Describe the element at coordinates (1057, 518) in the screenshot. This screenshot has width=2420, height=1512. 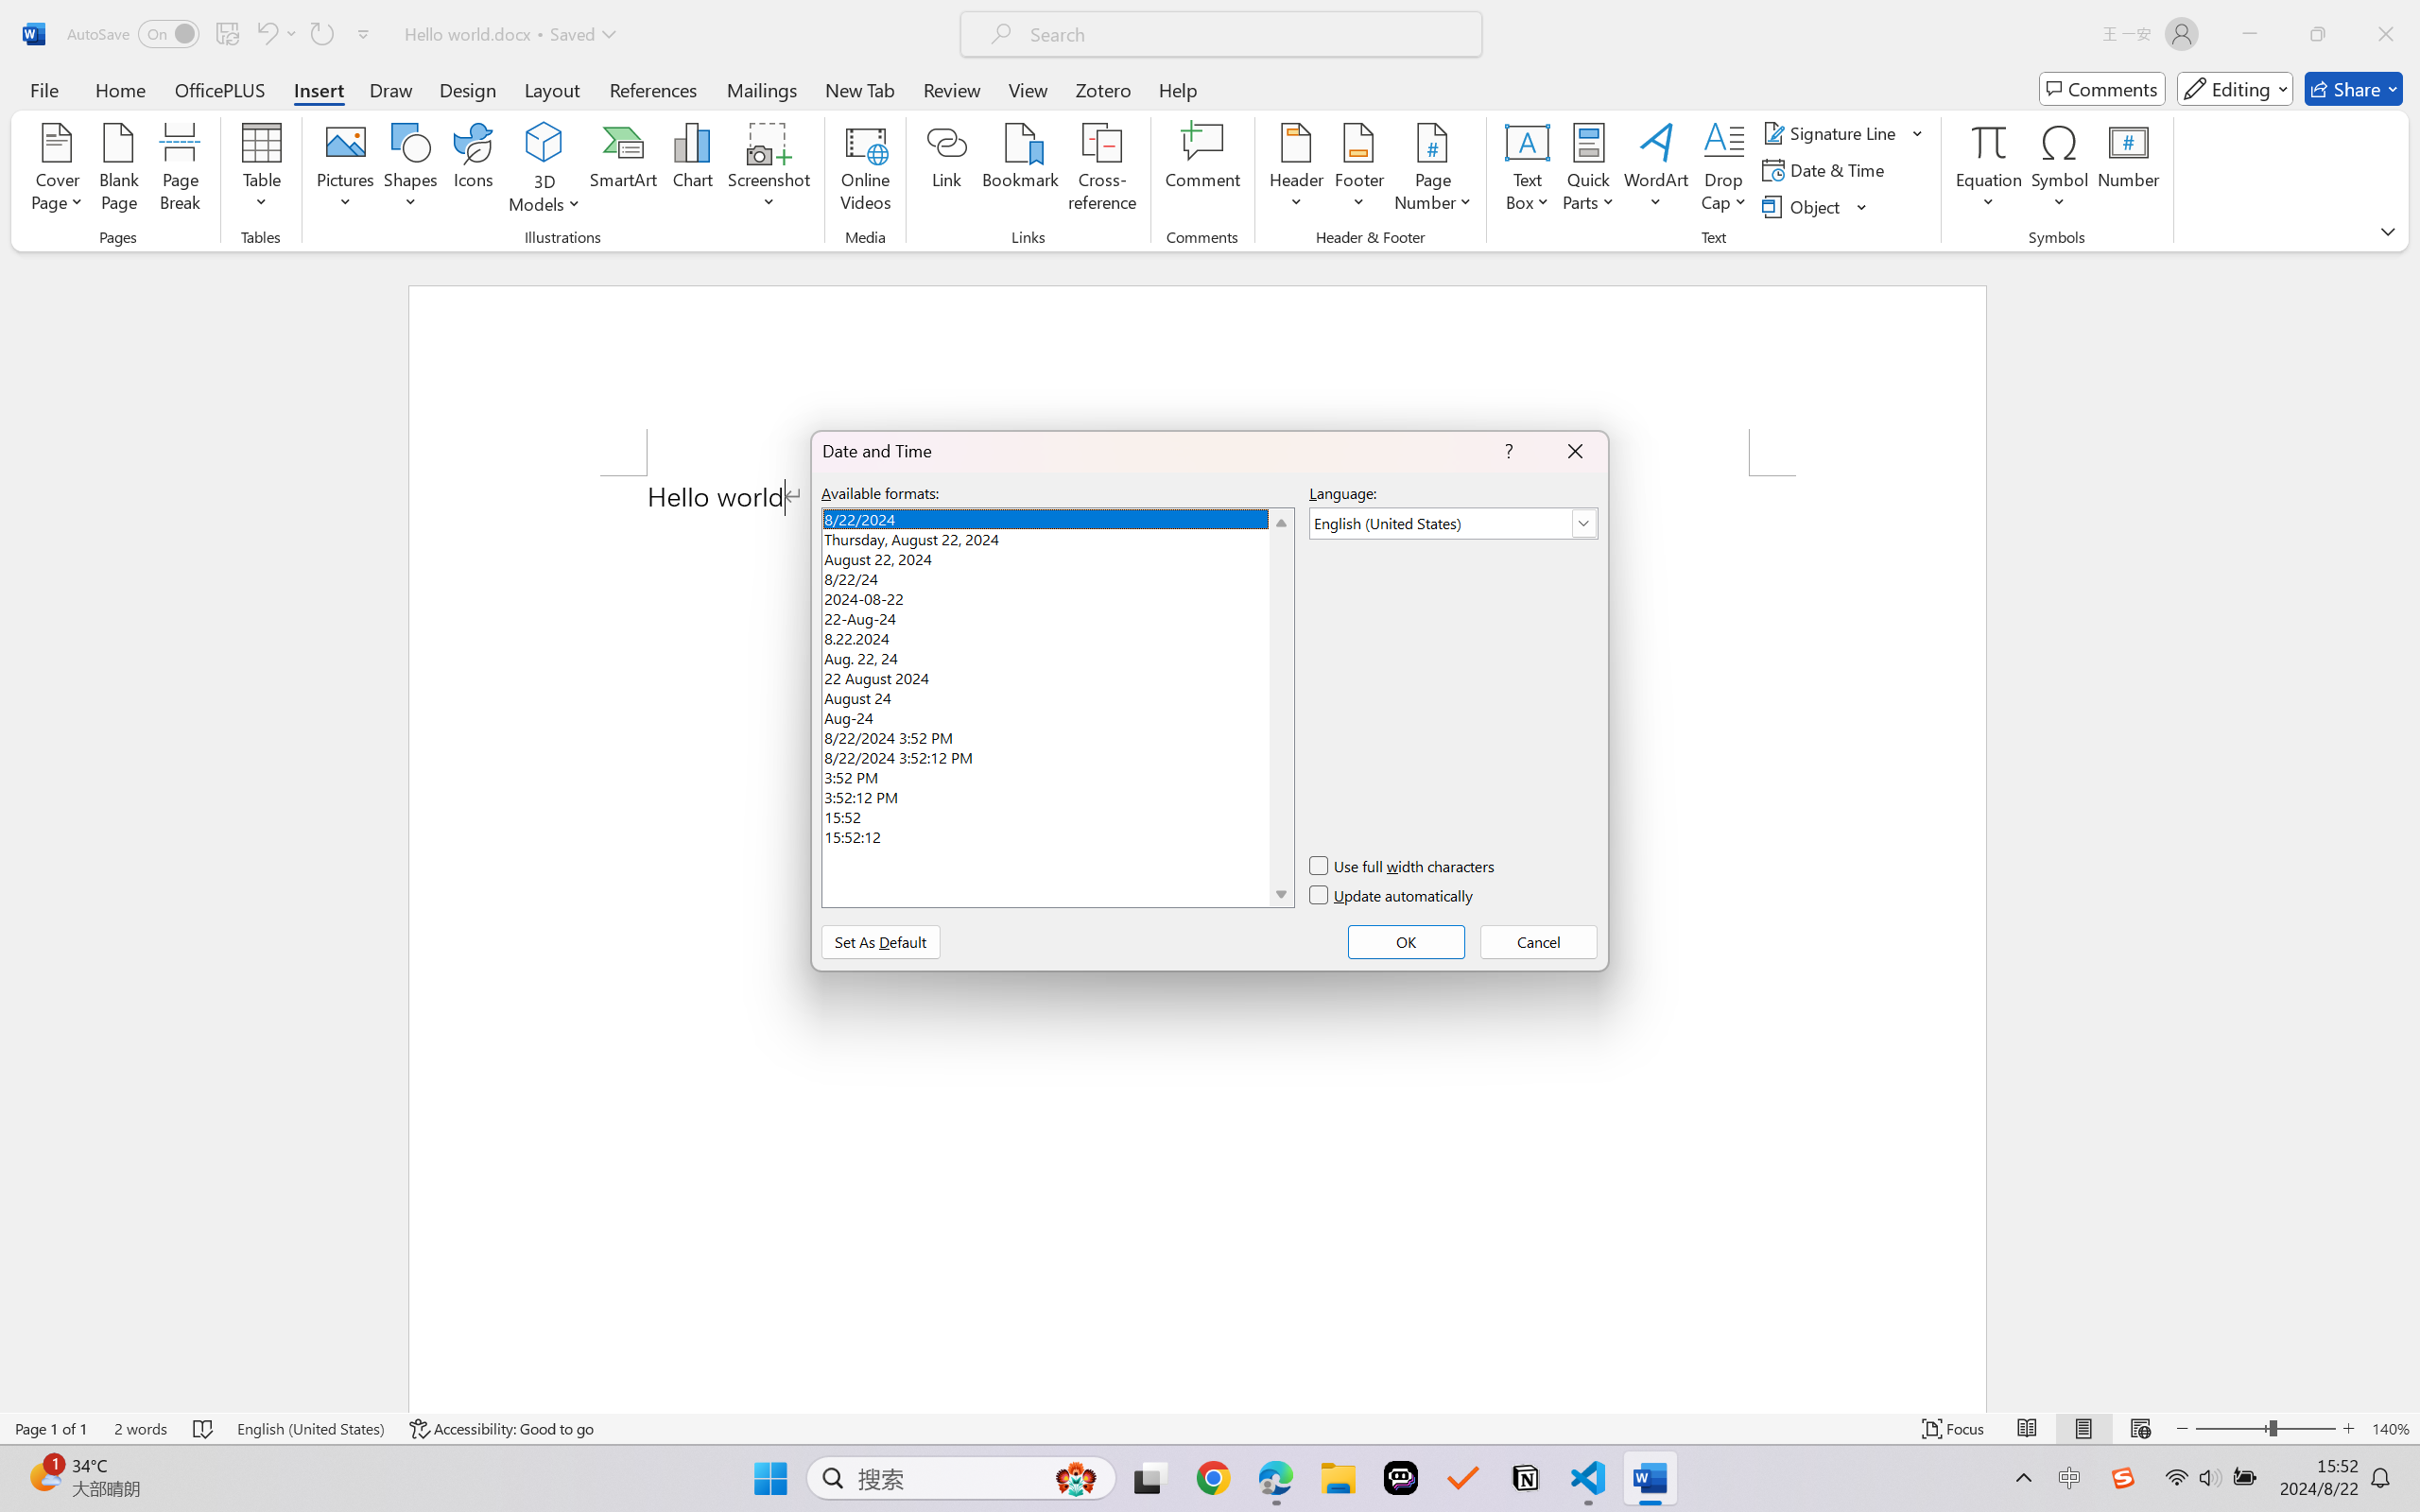
I see `8/22/2024` at that location.